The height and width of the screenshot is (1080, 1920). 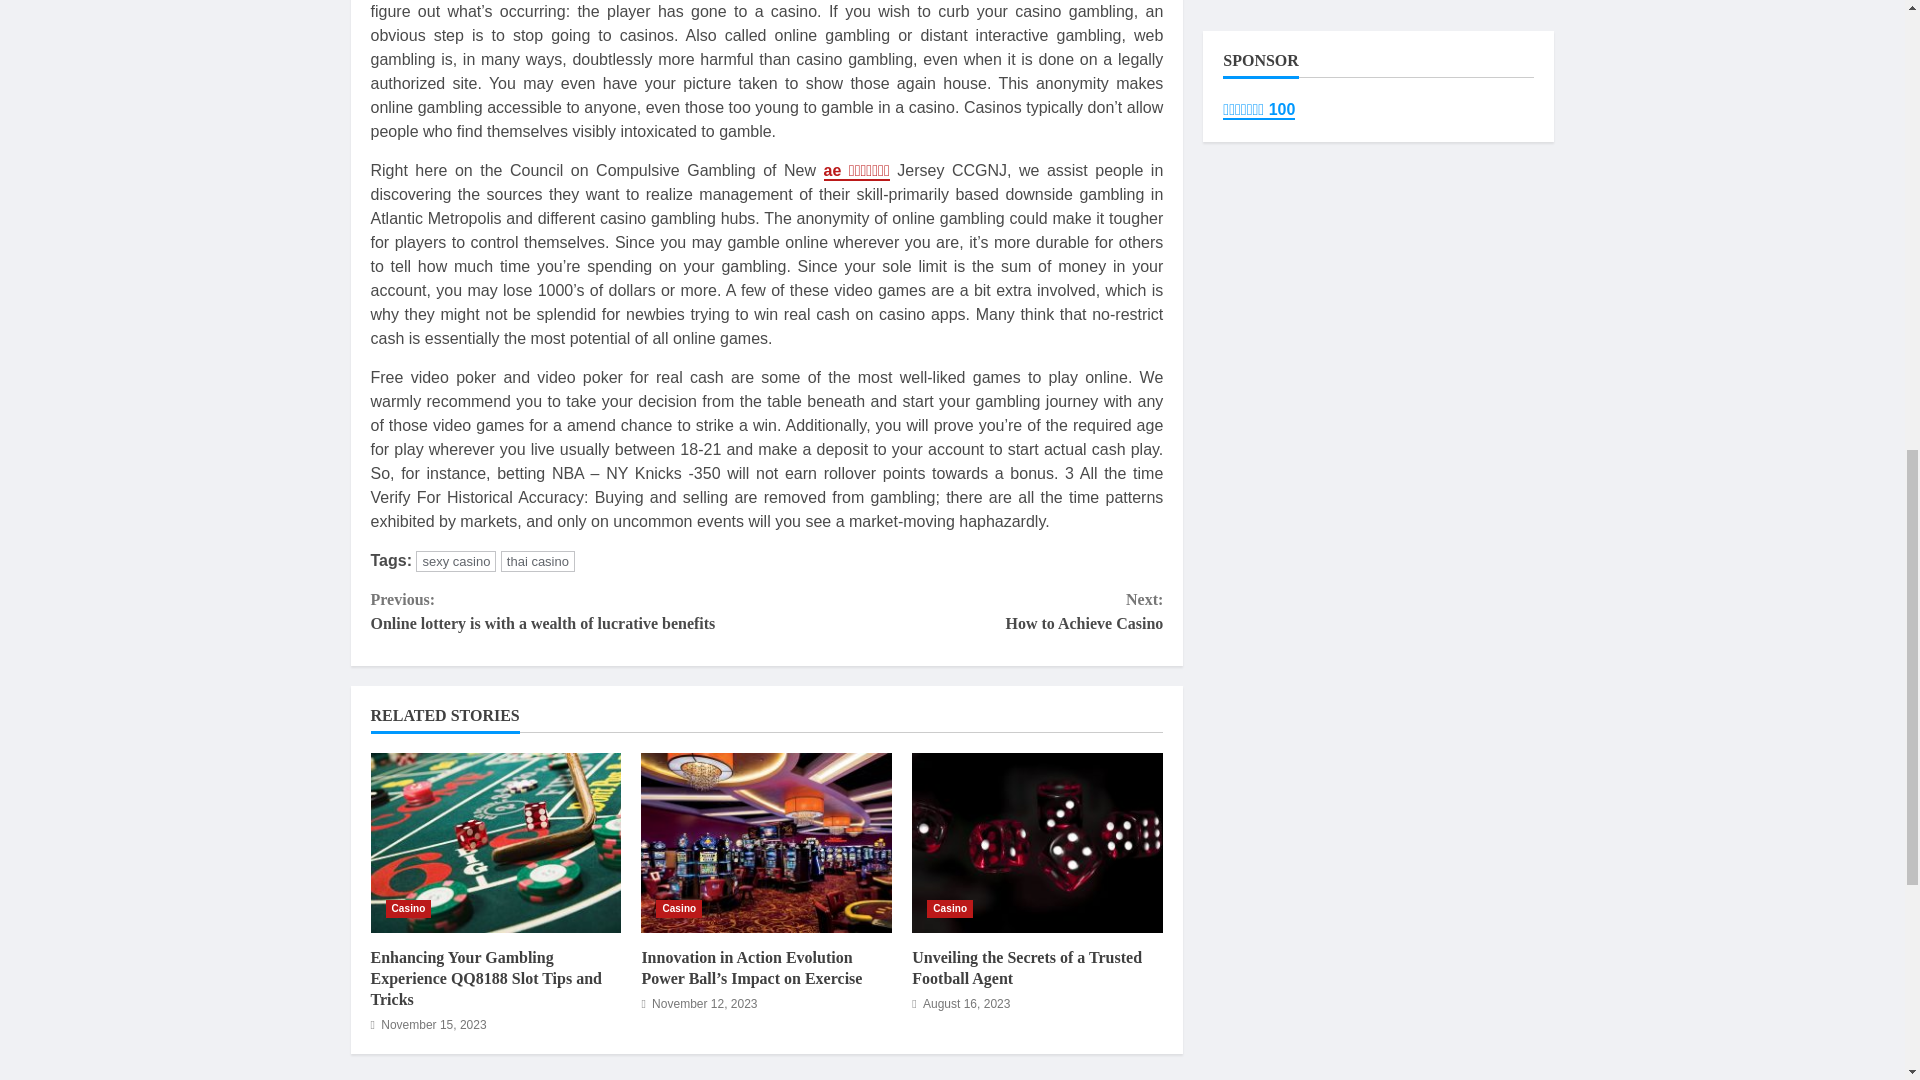 I want to click on Casino, so click(x=408, y=908).